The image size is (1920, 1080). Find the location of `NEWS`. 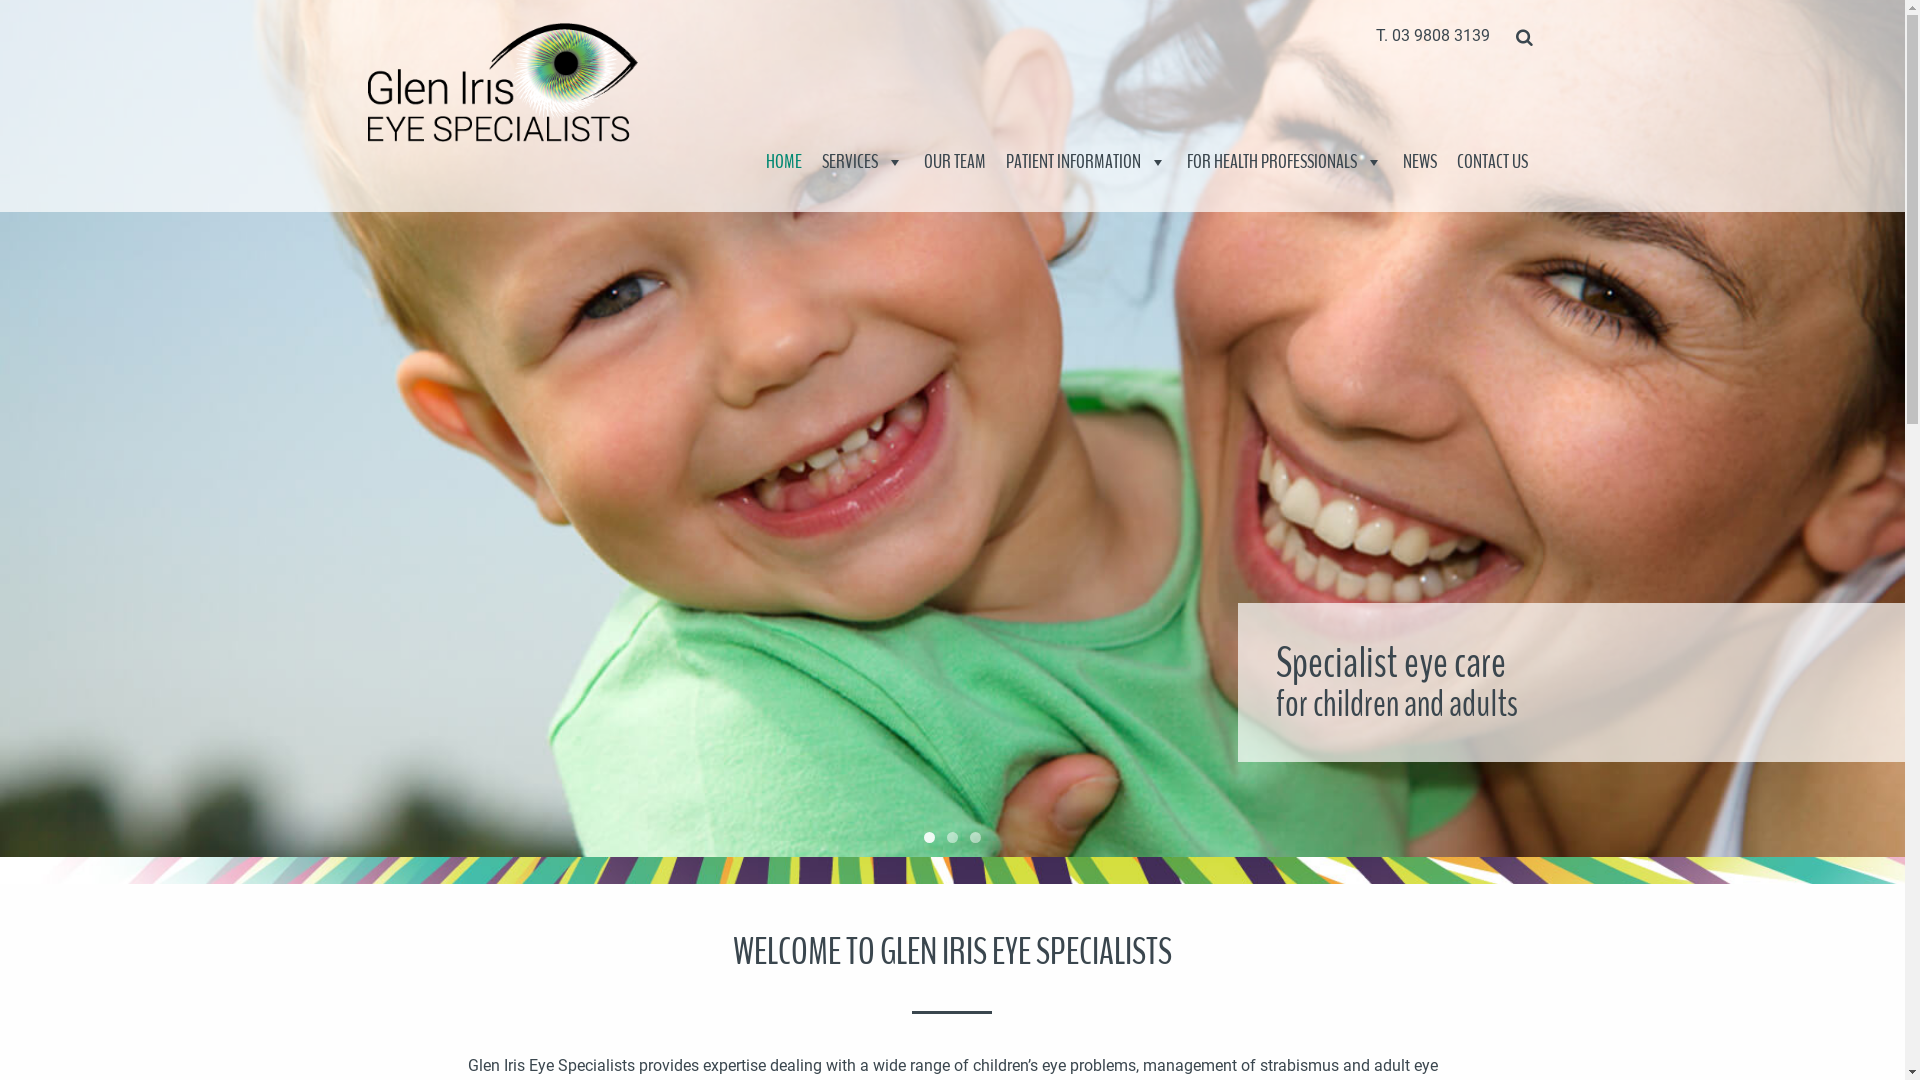

NEWS is located at coordinates (1419, 162).